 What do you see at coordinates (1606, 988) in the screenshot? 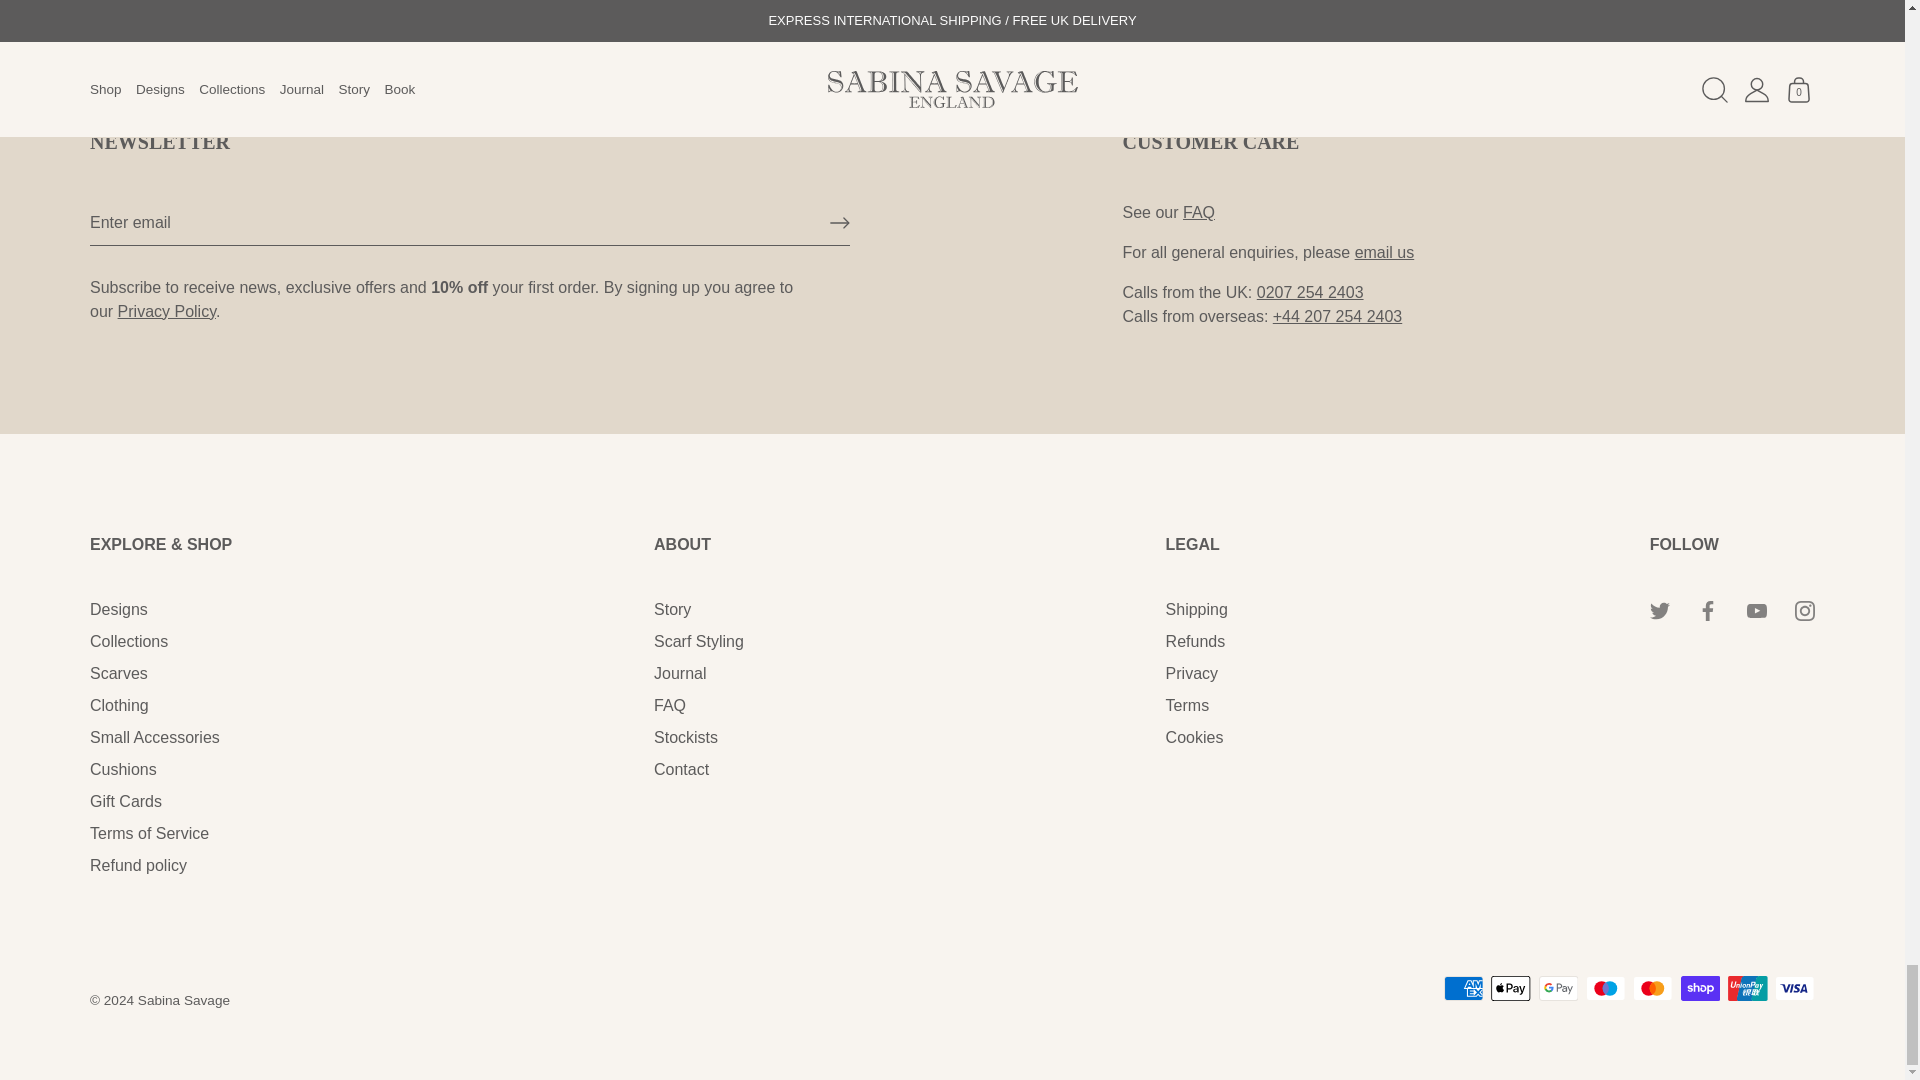
I see `Maestro` at bounding box center [1606, 988].